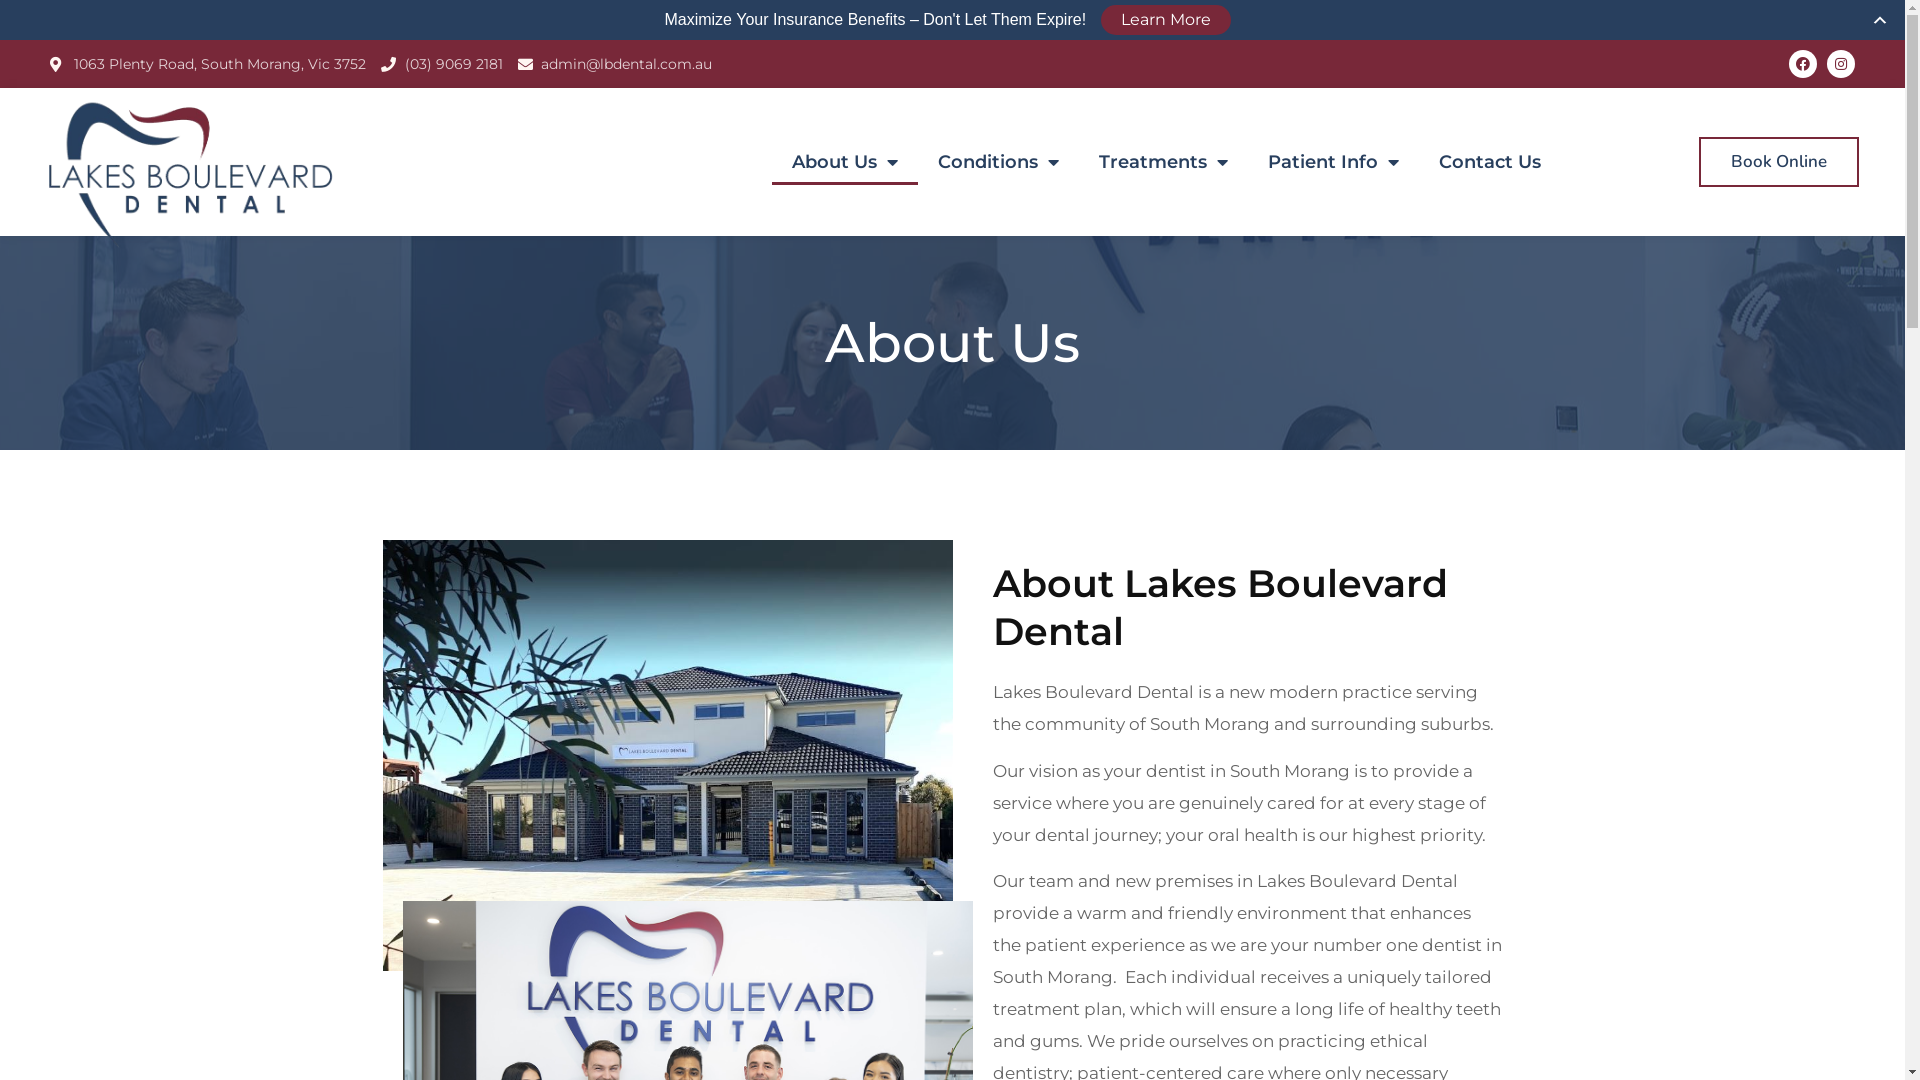  What do you see at coordinates (1166, 20) in the screenshot?
I see `Learn More` at bounding box center [1166, 20].